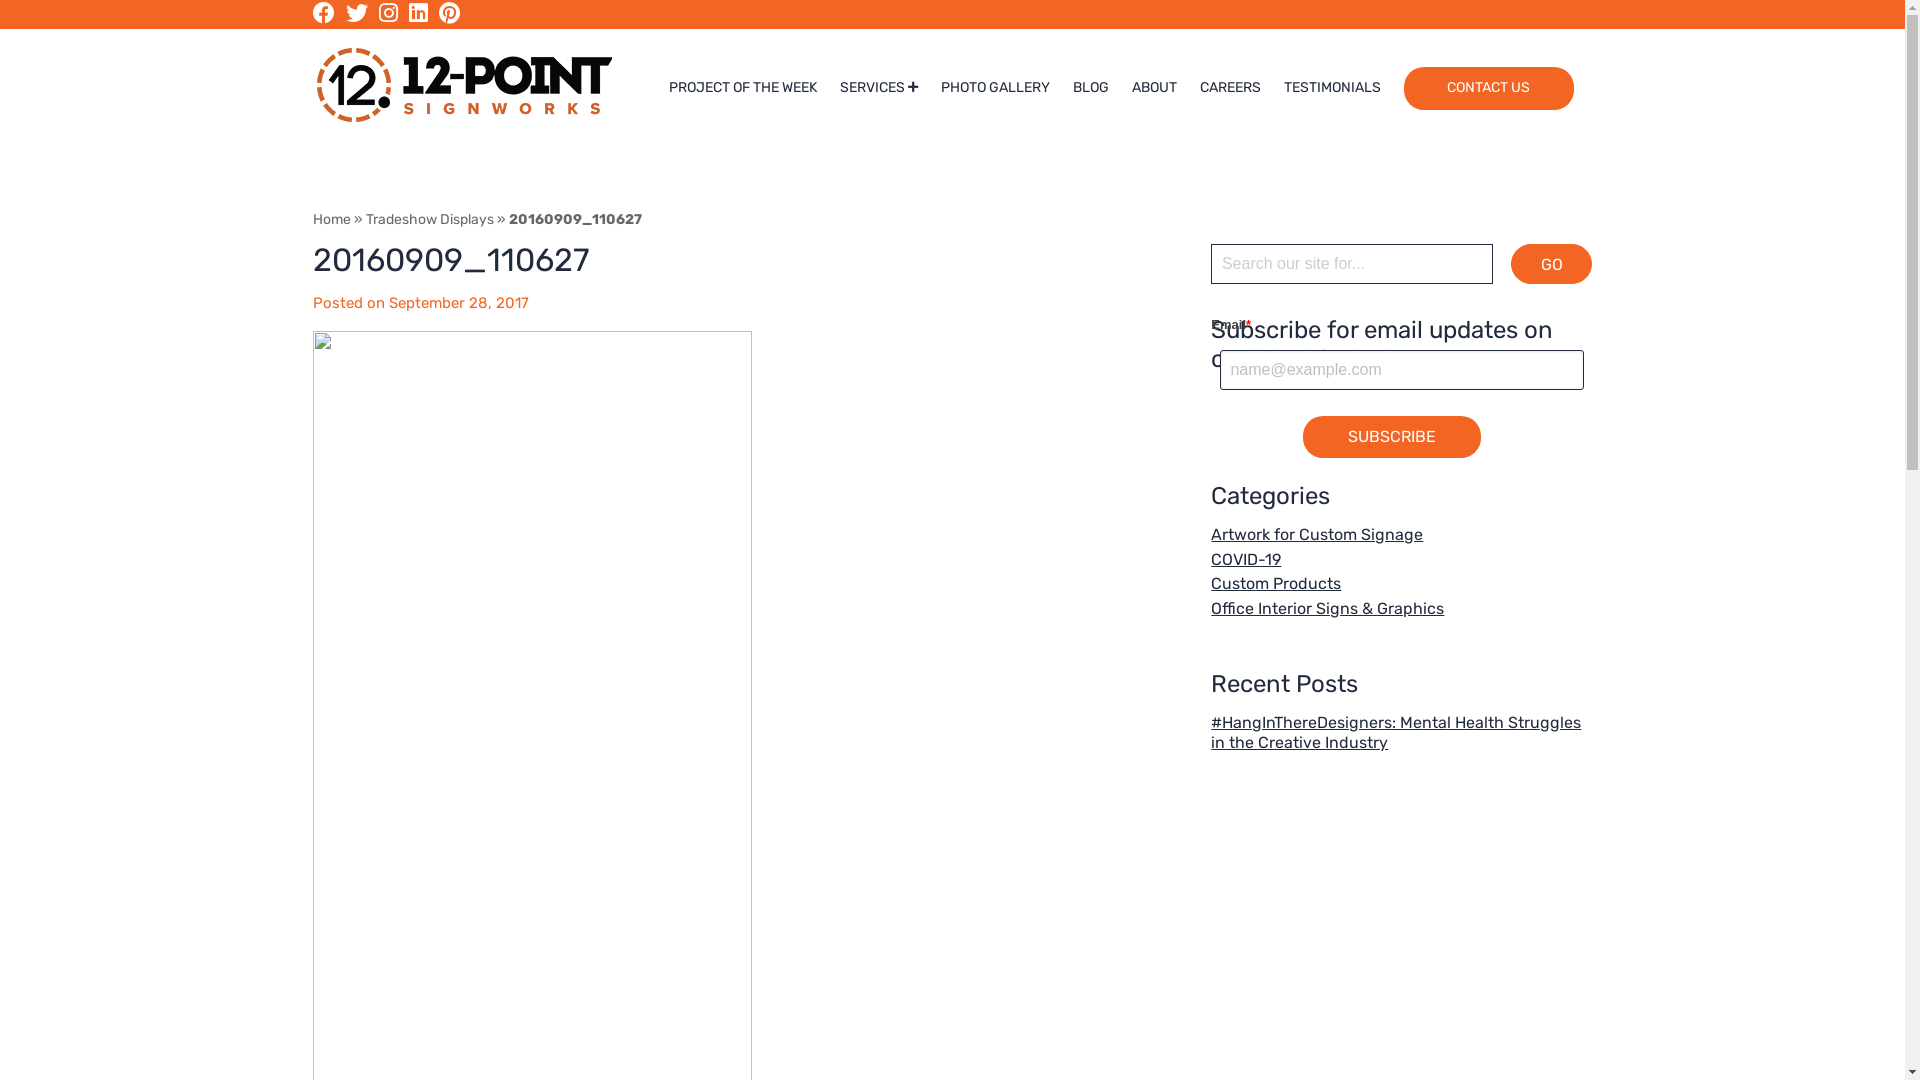 Image resolution: width=1920 pixels, height=1080 pixels. I want to click on CAREERS, so click(1230, 88).